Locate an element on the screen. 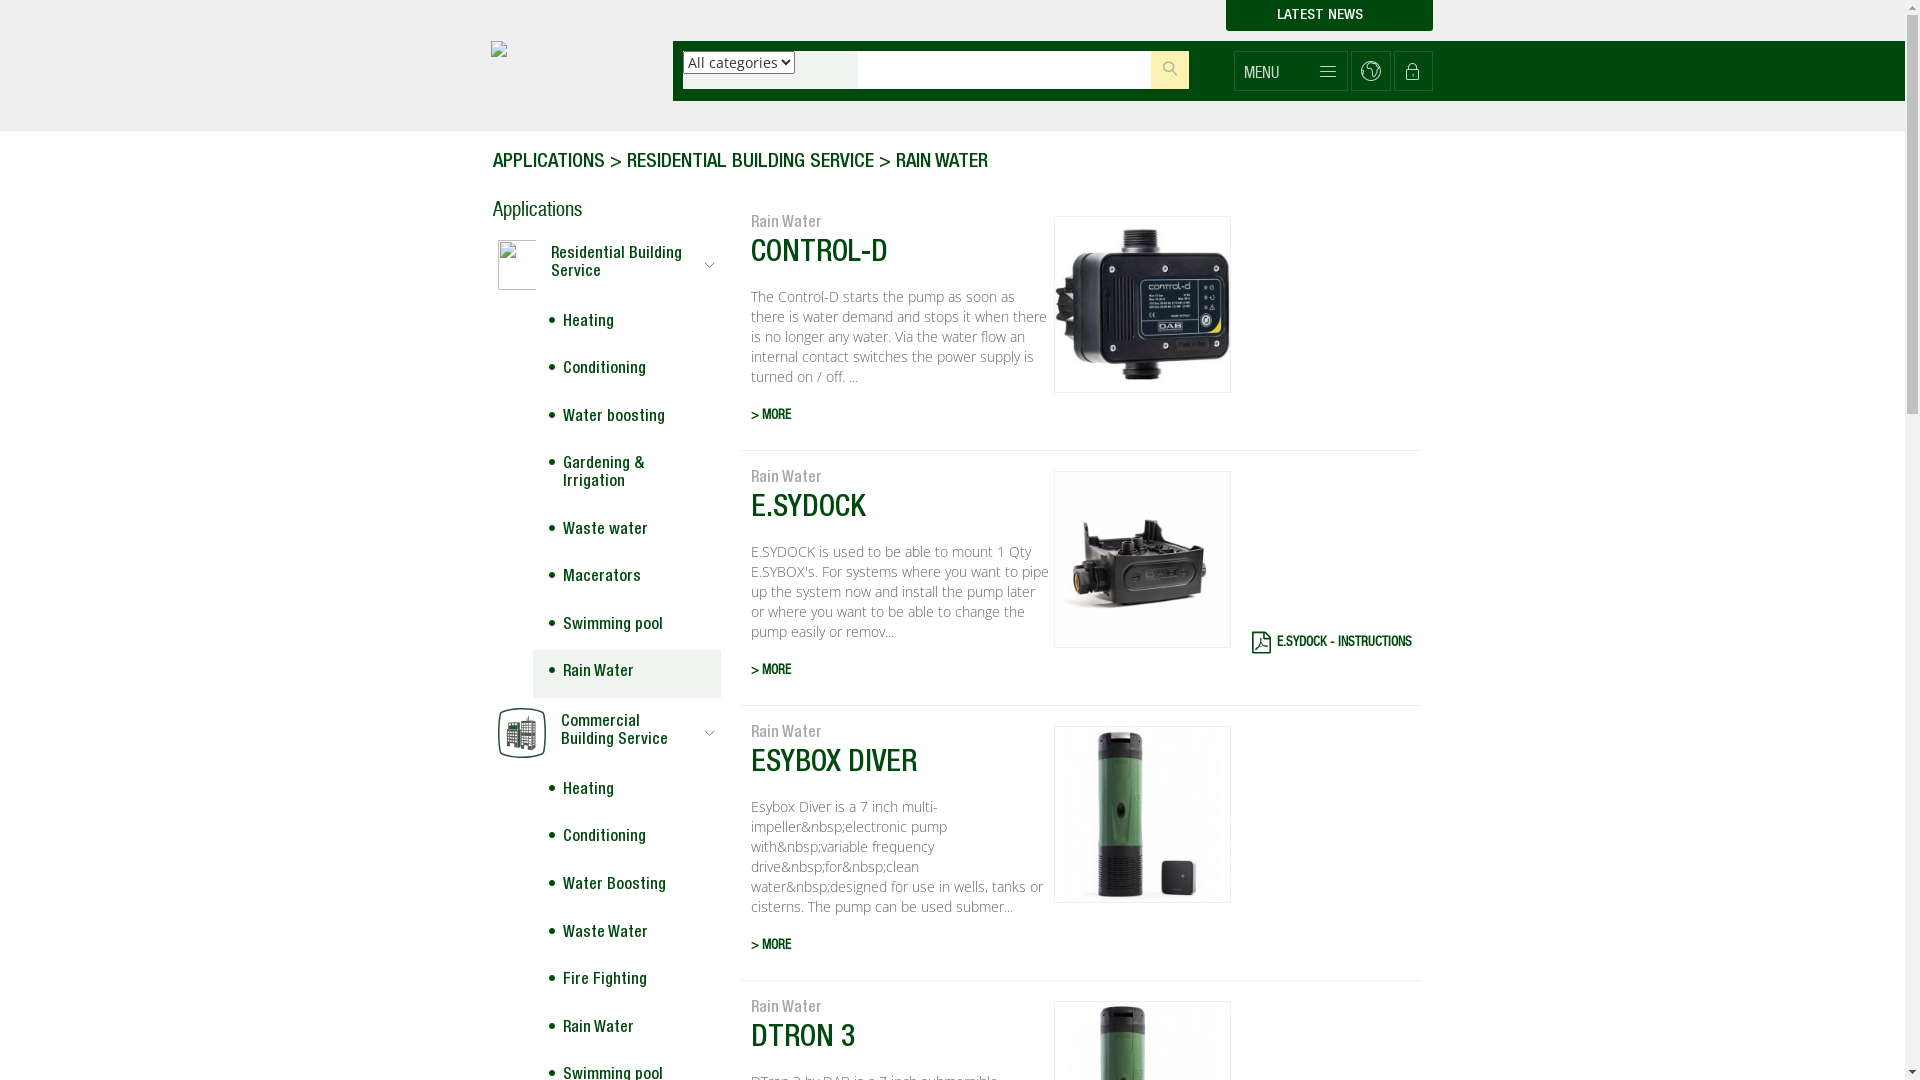 The height and width of the screenshot is (1080, 1920). Insert search keys is located at coordinates (1005, 70).